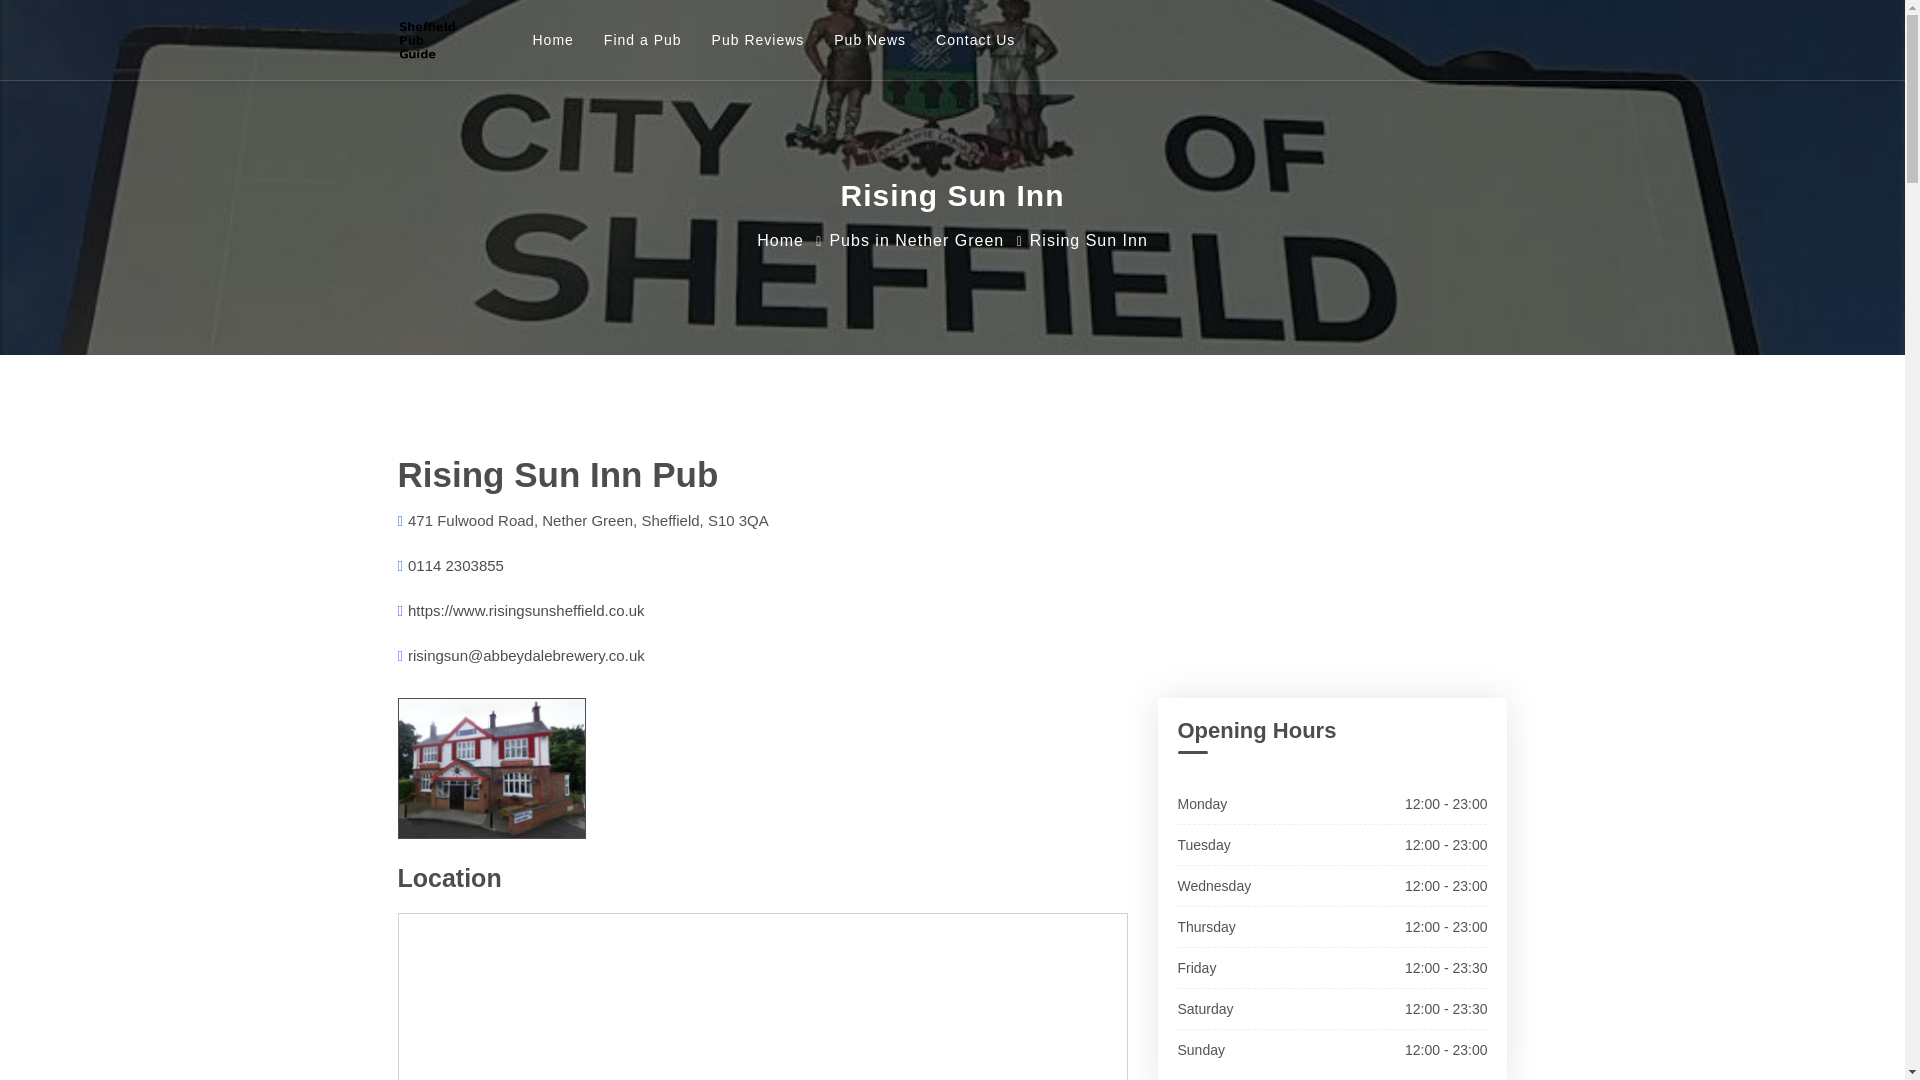 The image size is (1920, 1080). What do you see at coordinates (916, 240) in the screenshot?
I see `Pubs in Nether Green` at bounding box center [916, 240].